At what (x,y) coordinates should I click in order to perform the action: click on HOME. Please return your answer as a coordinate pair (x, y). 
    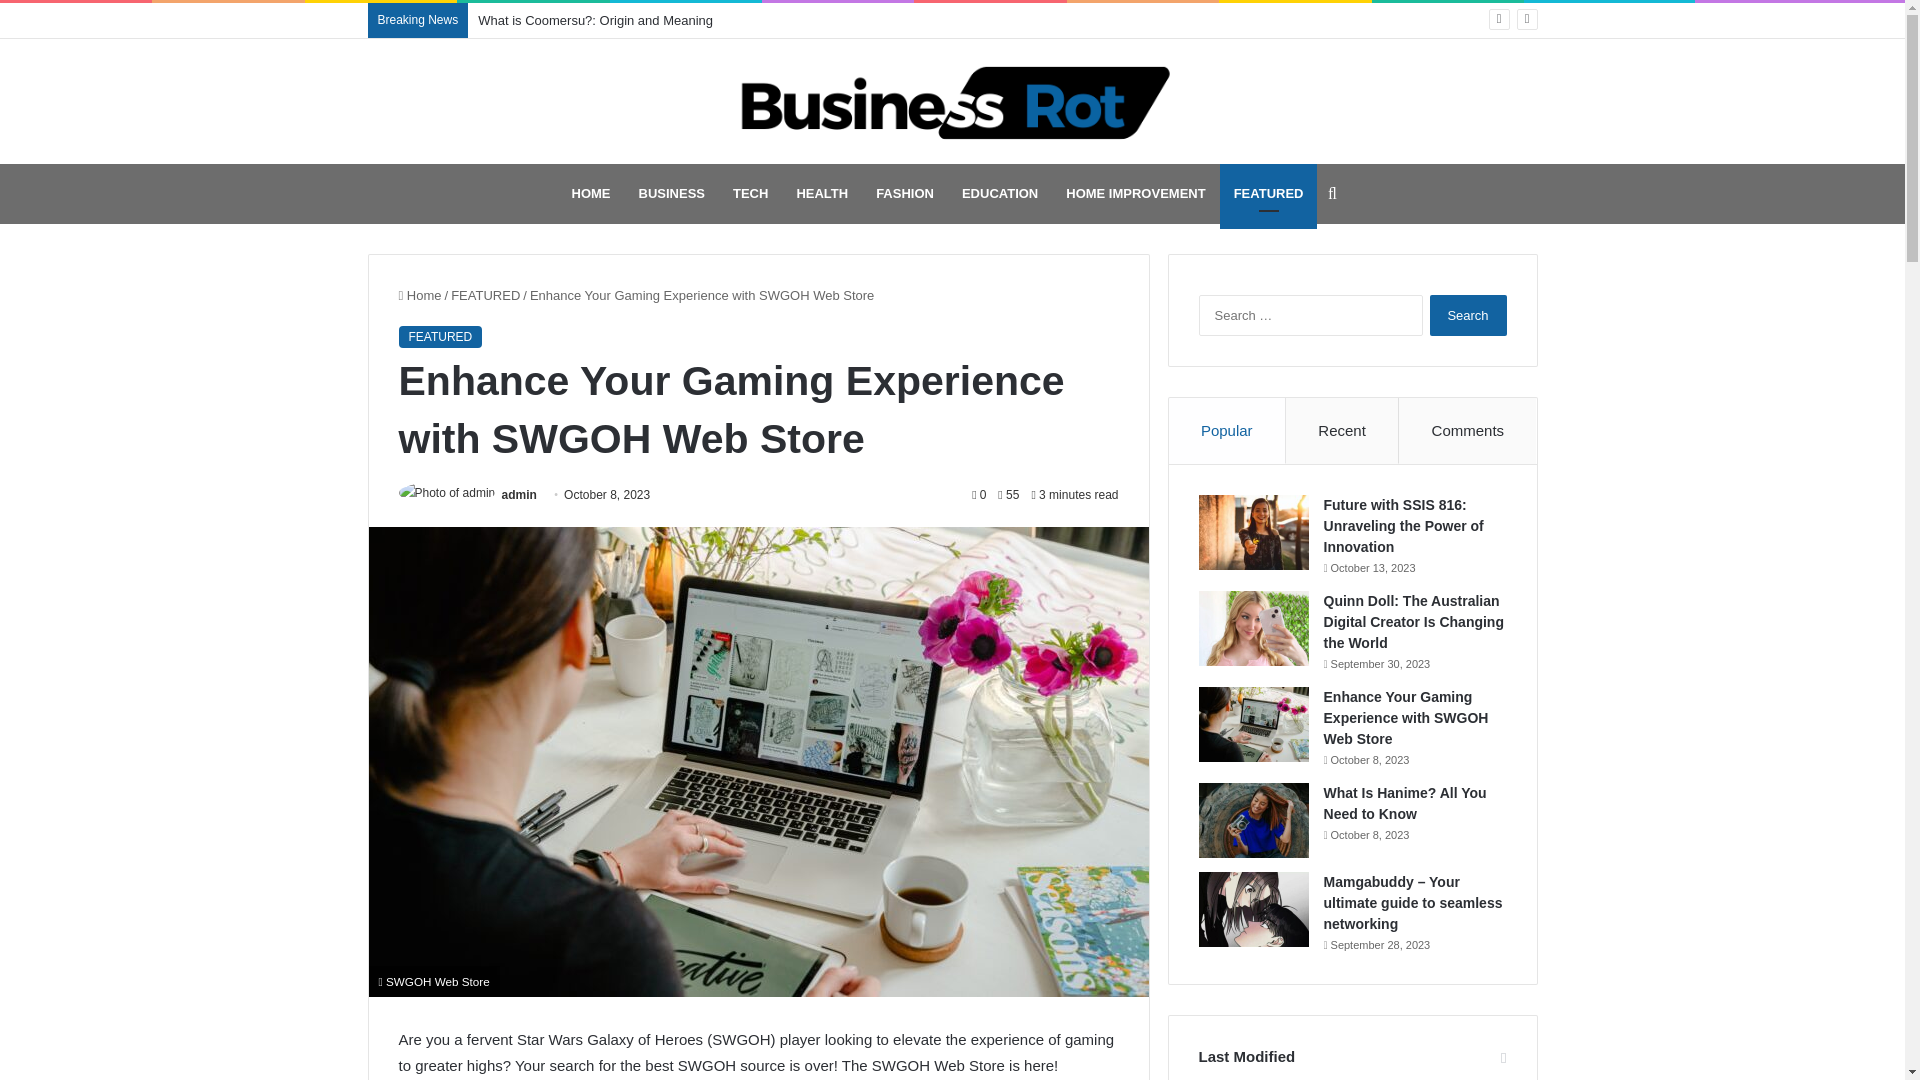
    Looking at the image, I should click on (592, 194).